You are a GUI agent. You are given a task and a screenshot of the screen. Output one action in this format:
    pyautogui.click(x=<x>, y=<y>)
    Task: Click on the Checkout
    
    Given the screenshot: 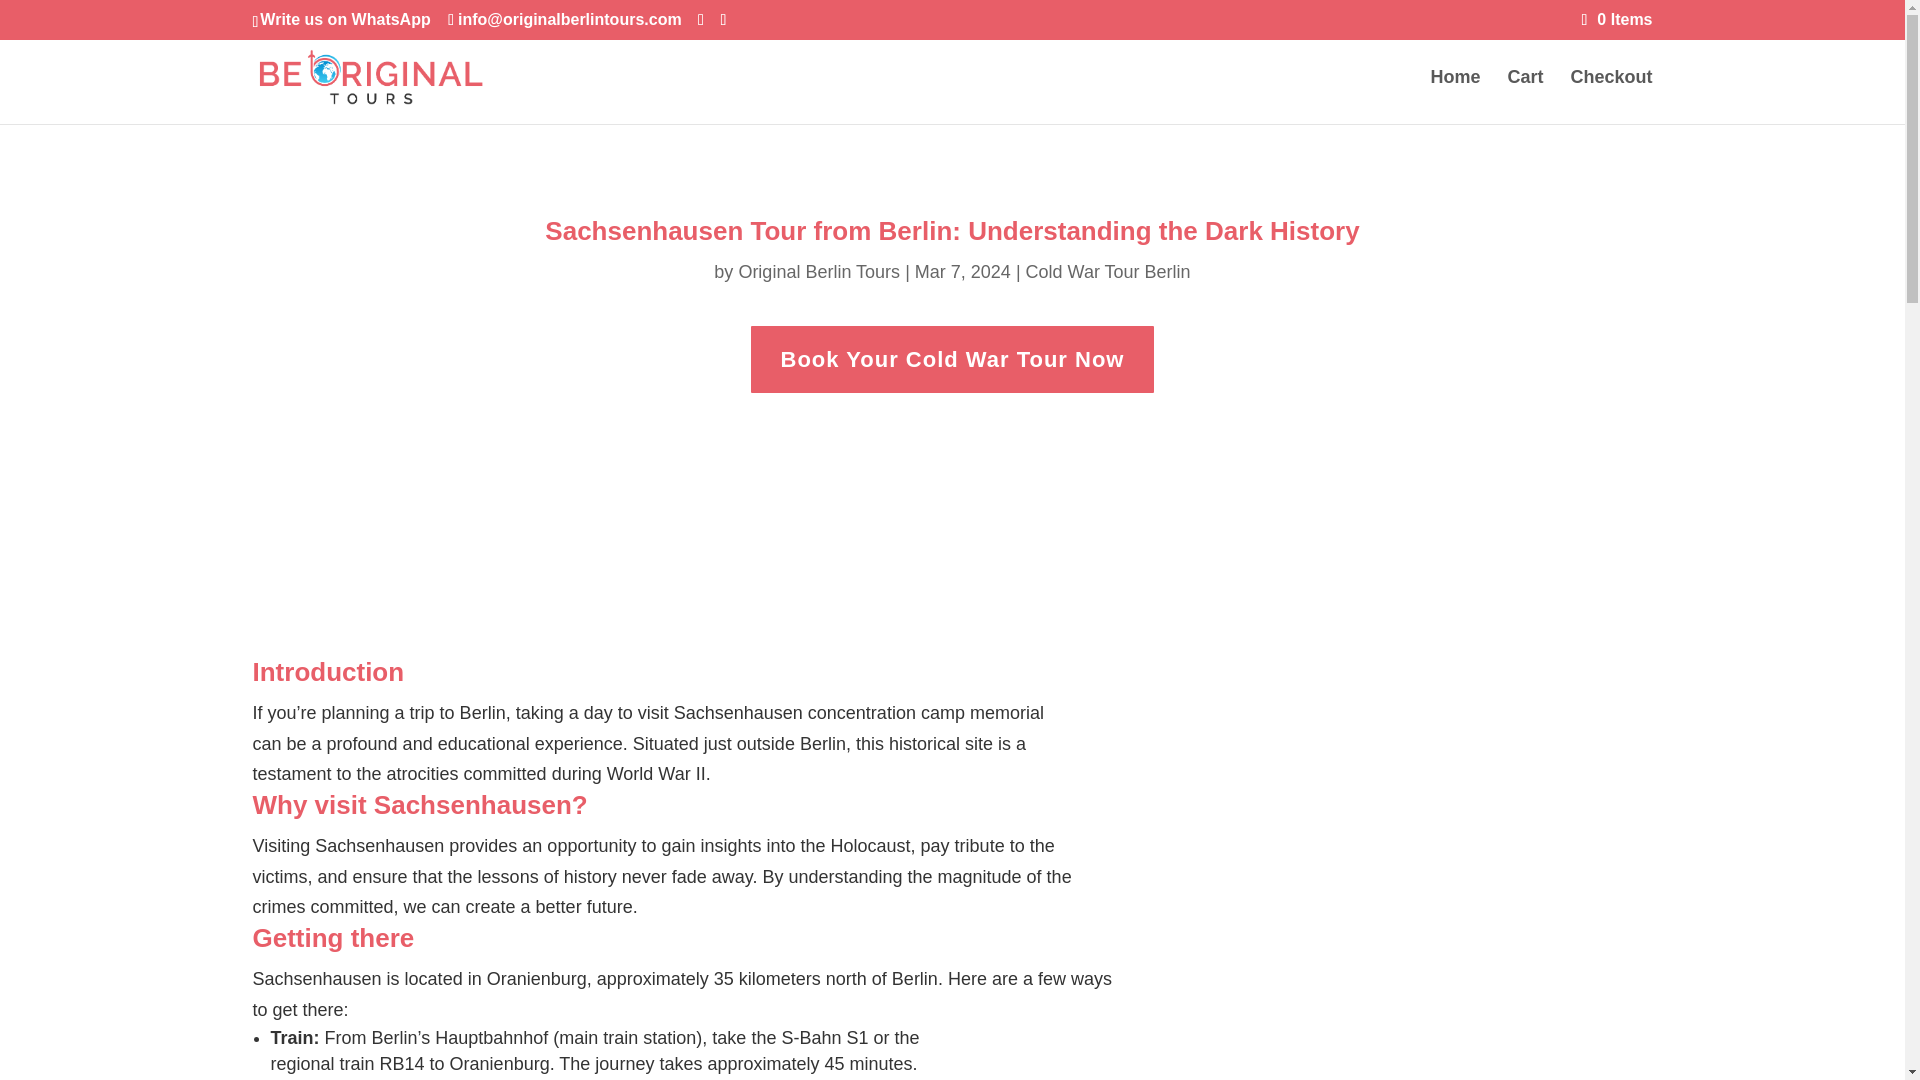 What is the action you would take?
    pyautogui.click(x=1610, y=97)
    